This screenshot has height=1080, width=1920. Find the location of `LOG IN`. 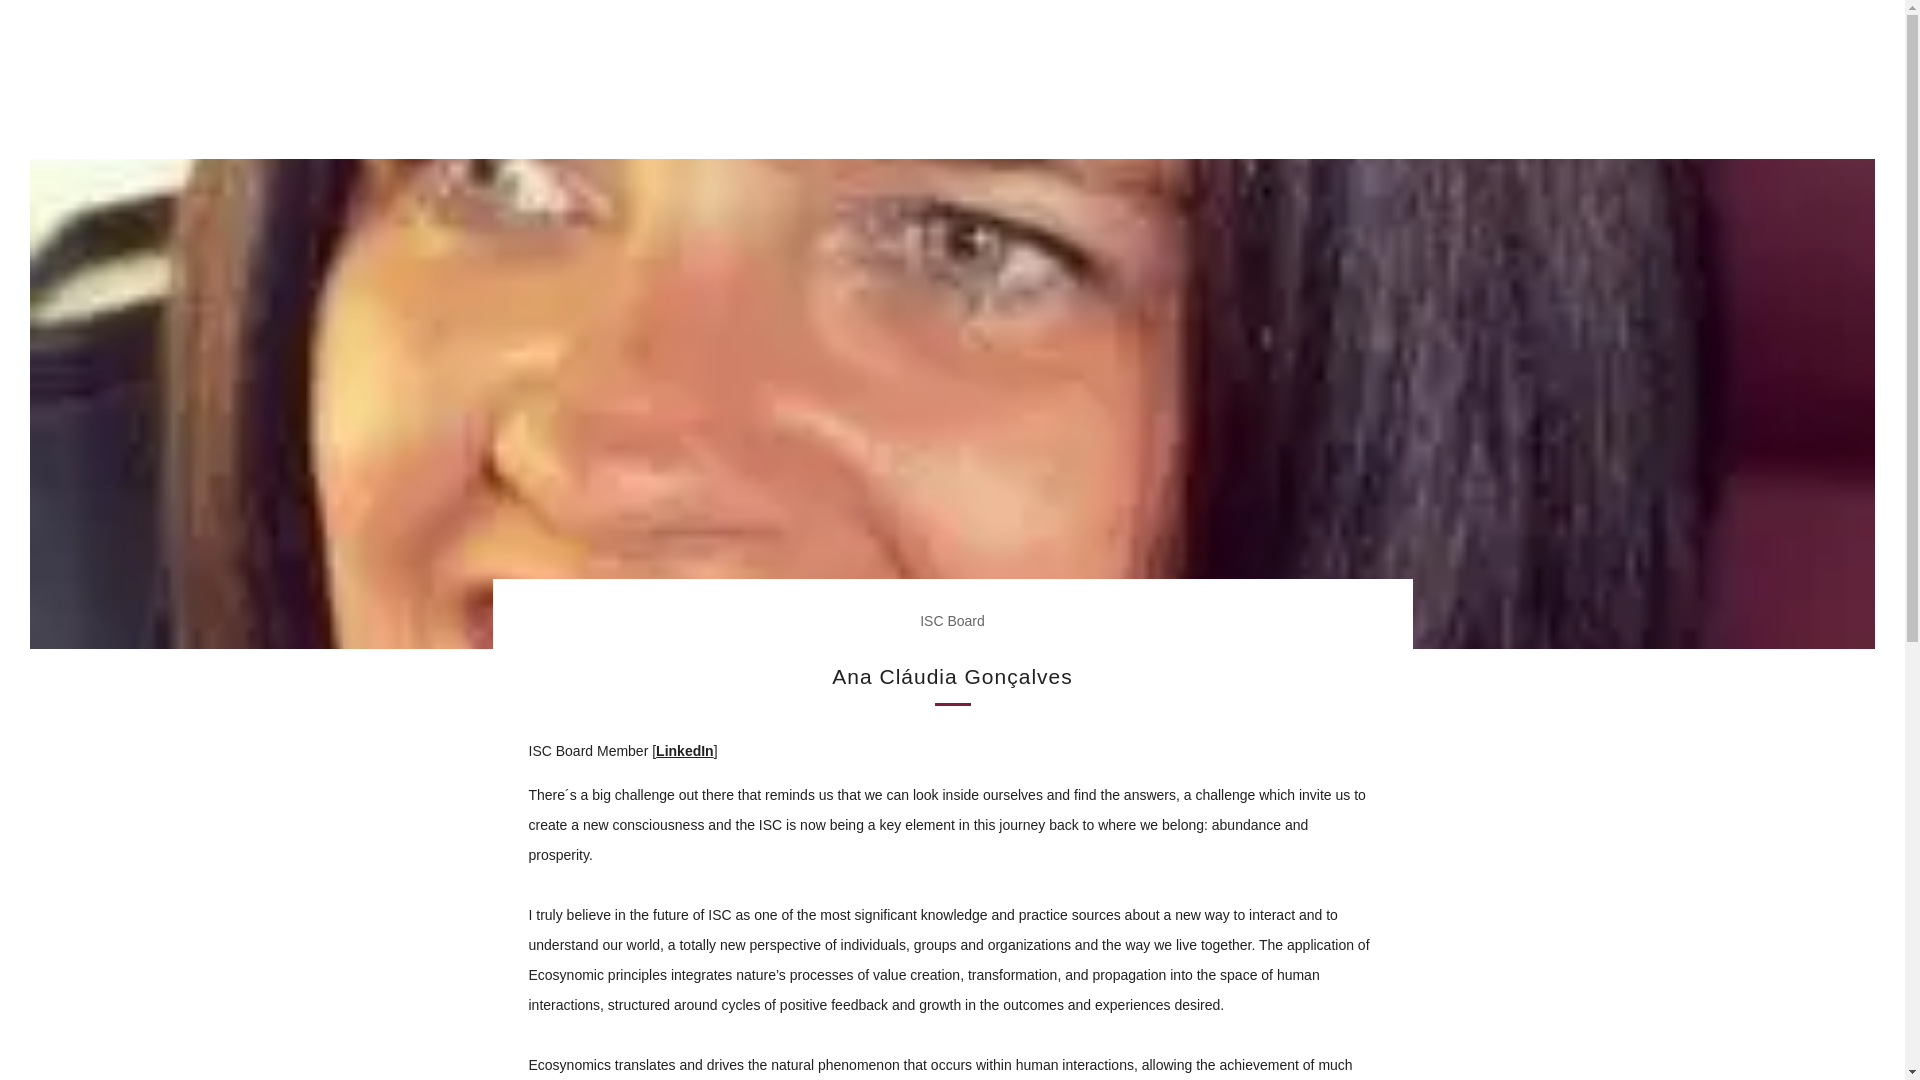

LOG IN is located at coordinates (1750, 28).